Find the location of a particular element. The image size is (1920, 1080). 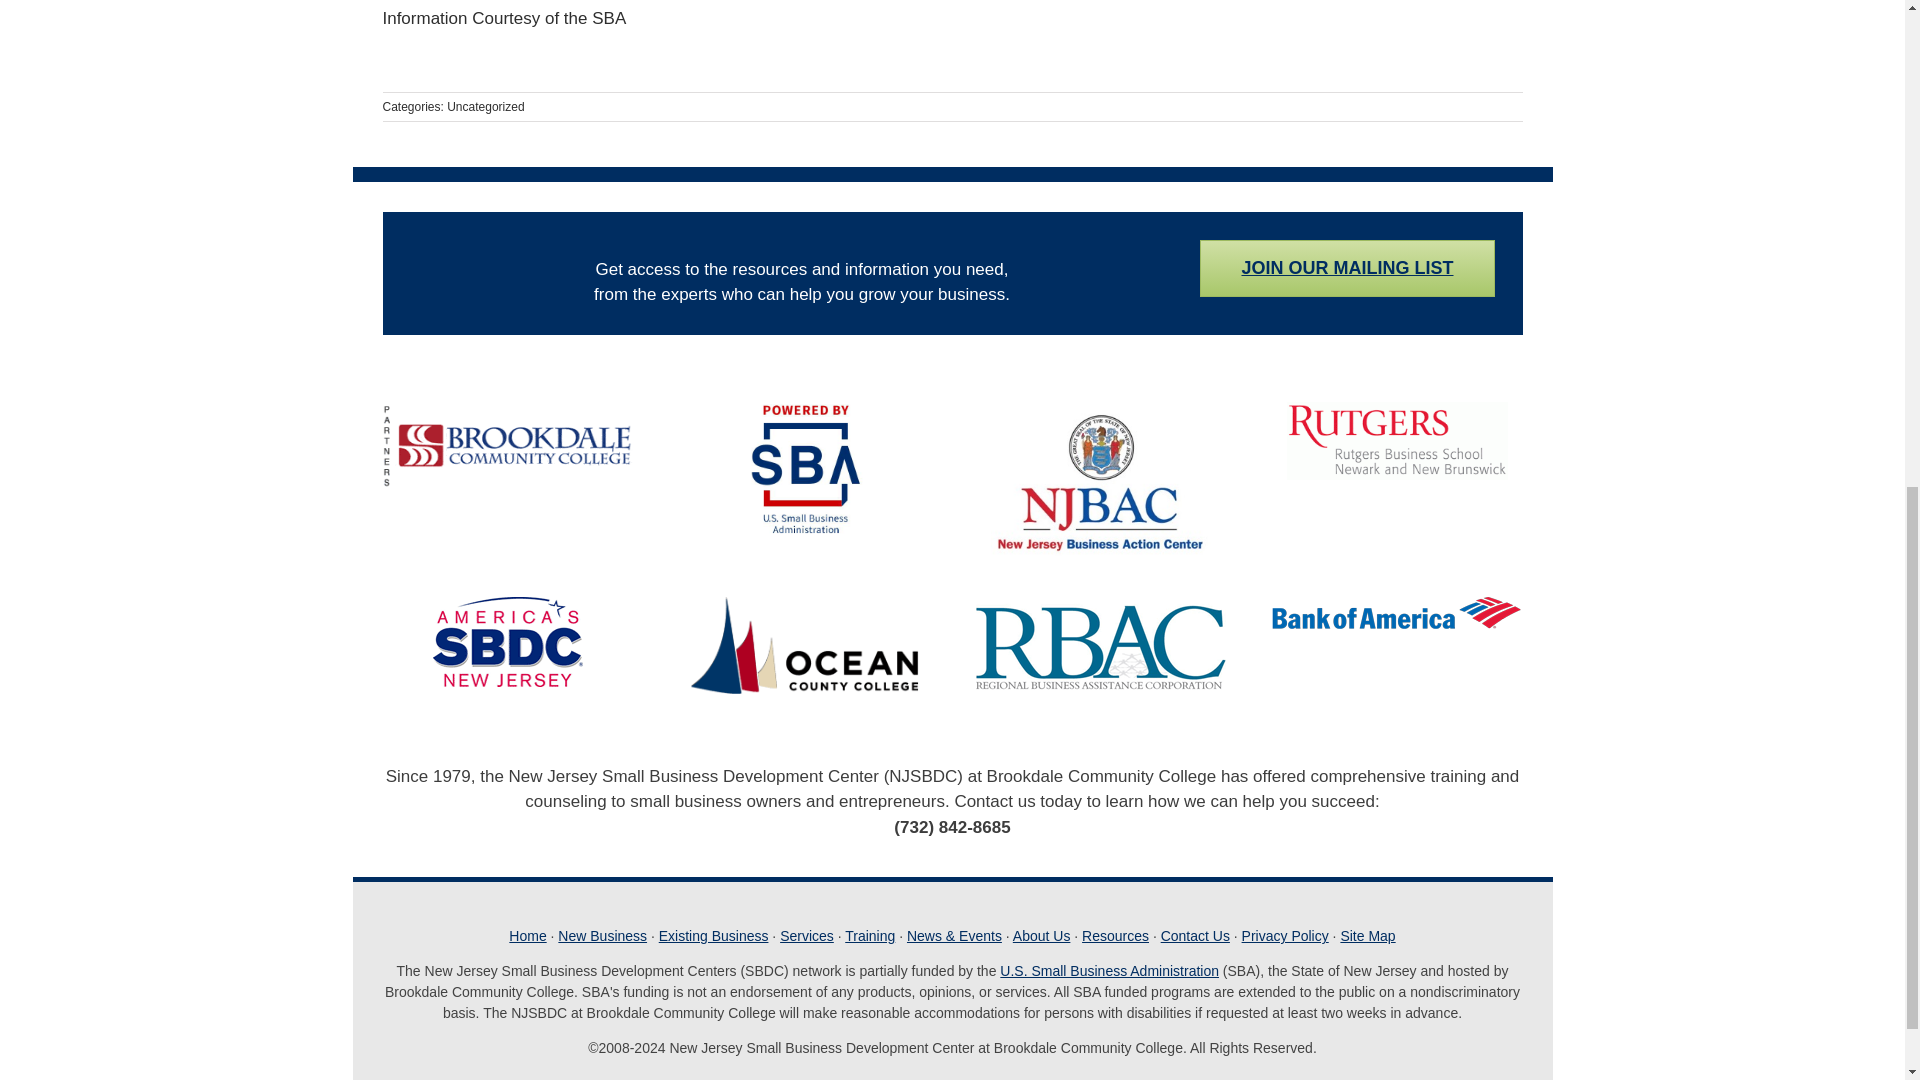

Ocean County College is located at coordinates (804, 646).